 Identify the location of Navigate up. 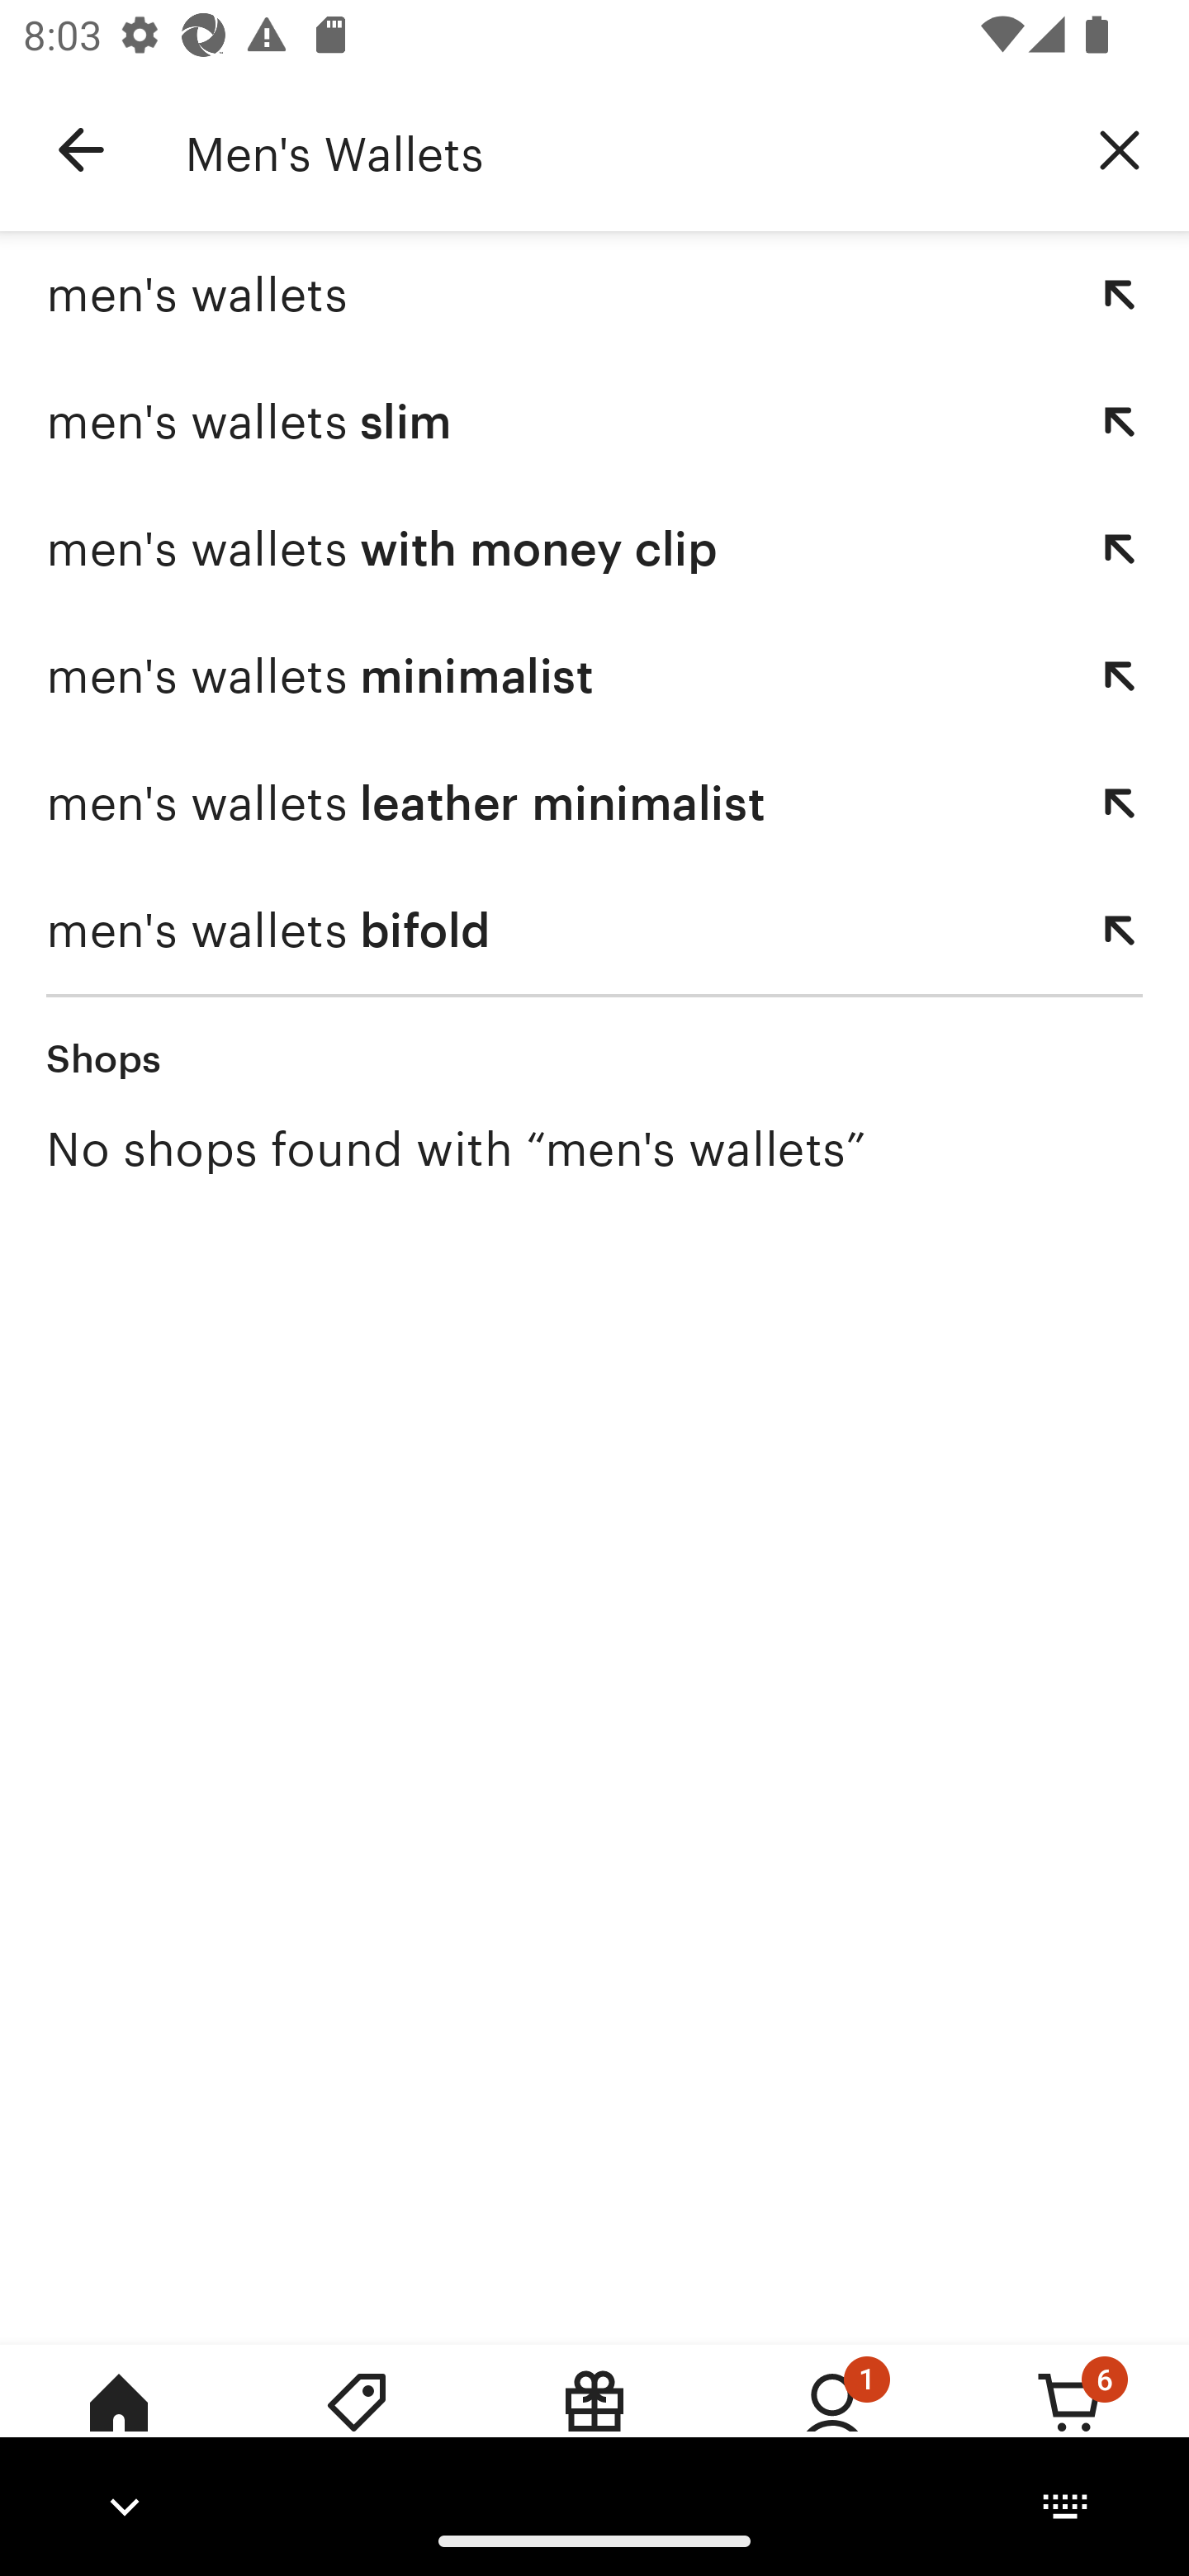
(81, 150).